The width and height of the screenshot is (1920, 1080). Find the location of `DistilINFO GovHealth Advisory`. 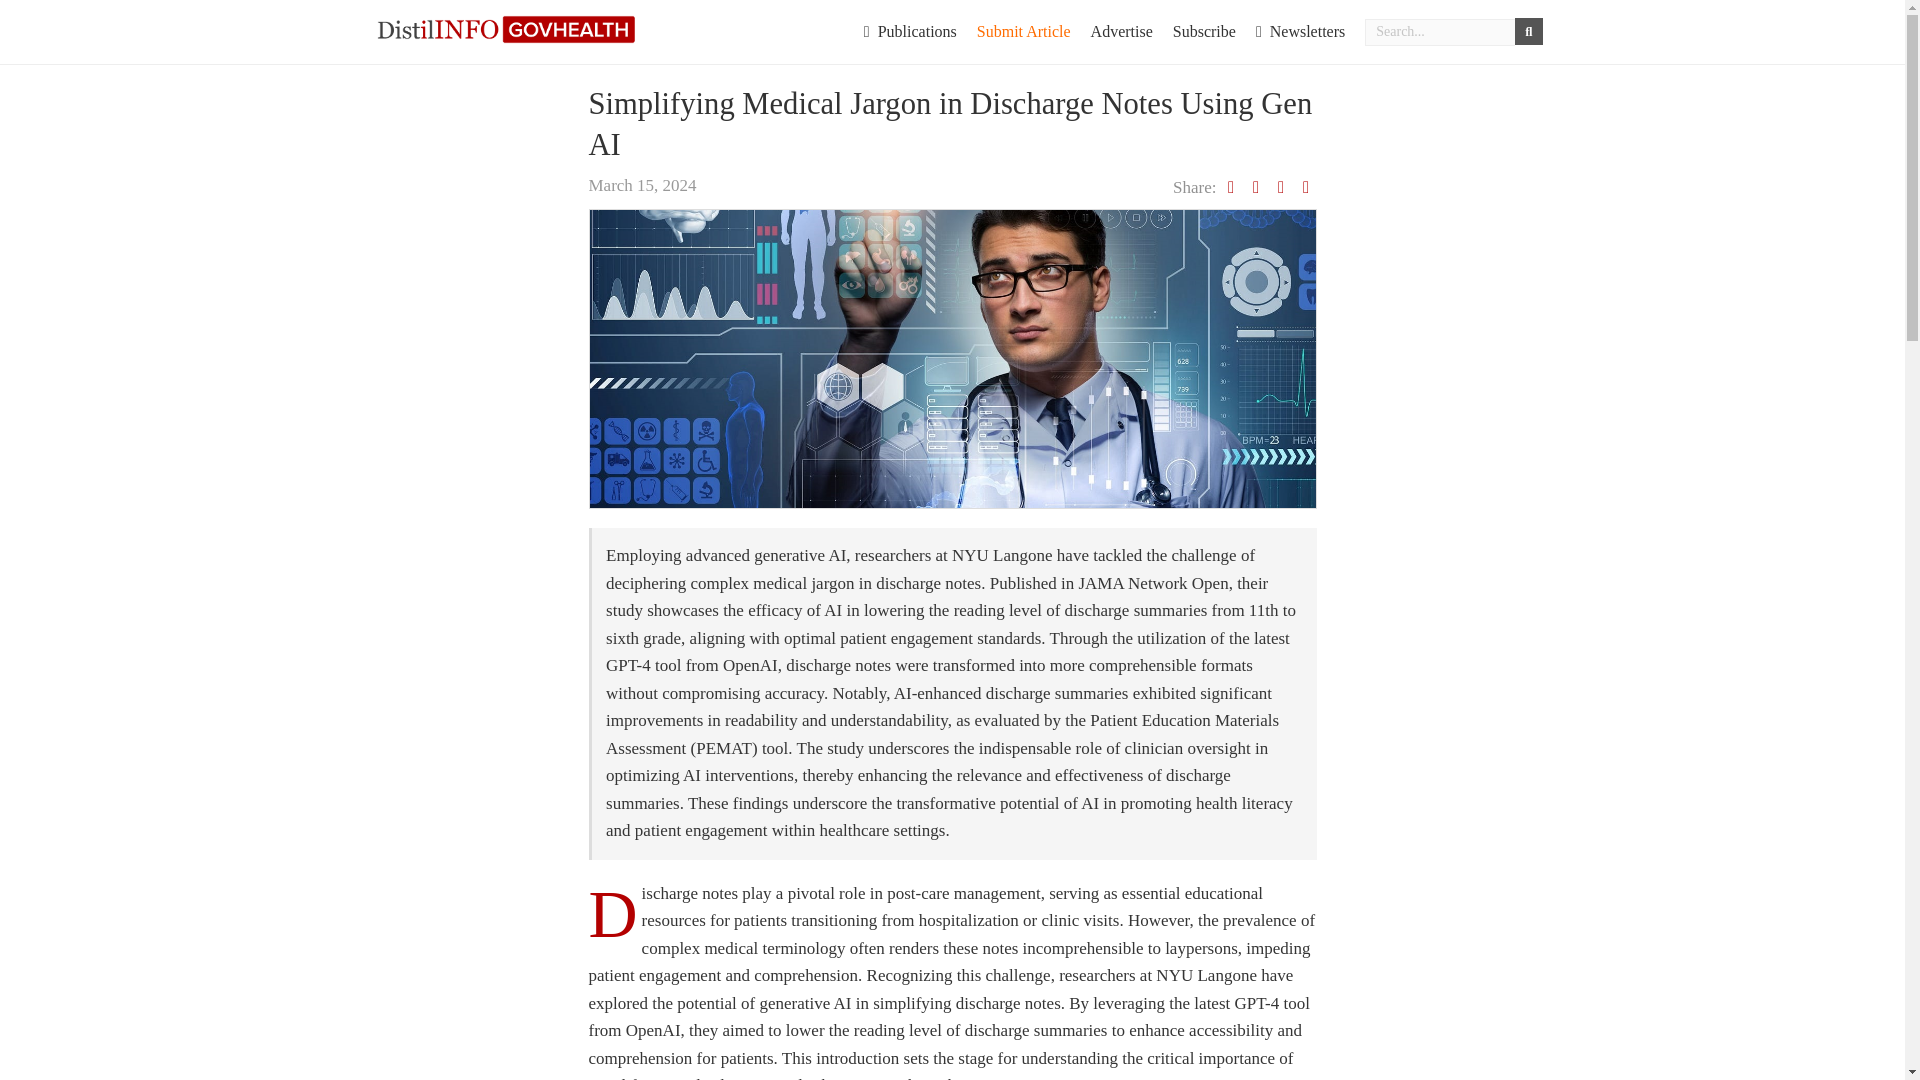

DistilINFO GovHealth Advisory is located at coordinates (506, 28).